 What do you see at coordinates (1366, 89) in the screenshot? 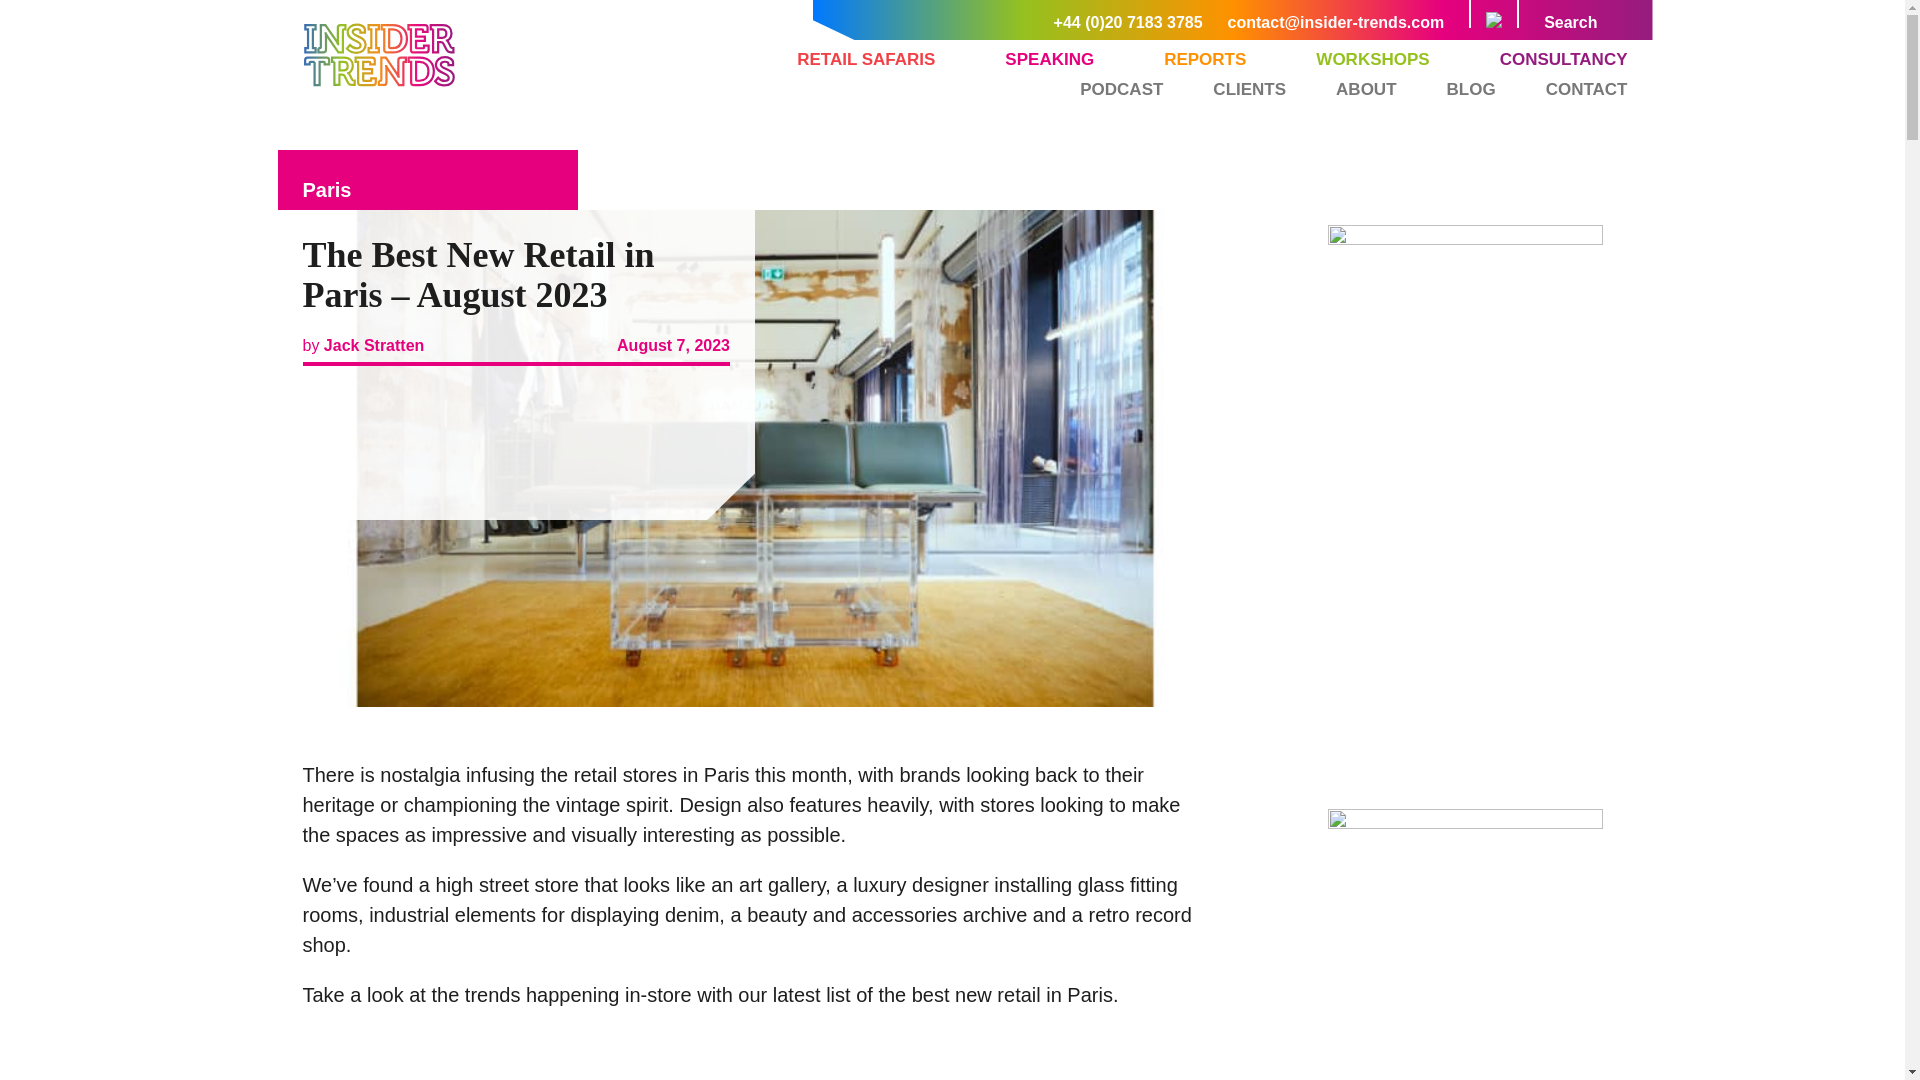
I see `ABOUT` at bounding box center [1366, 89].